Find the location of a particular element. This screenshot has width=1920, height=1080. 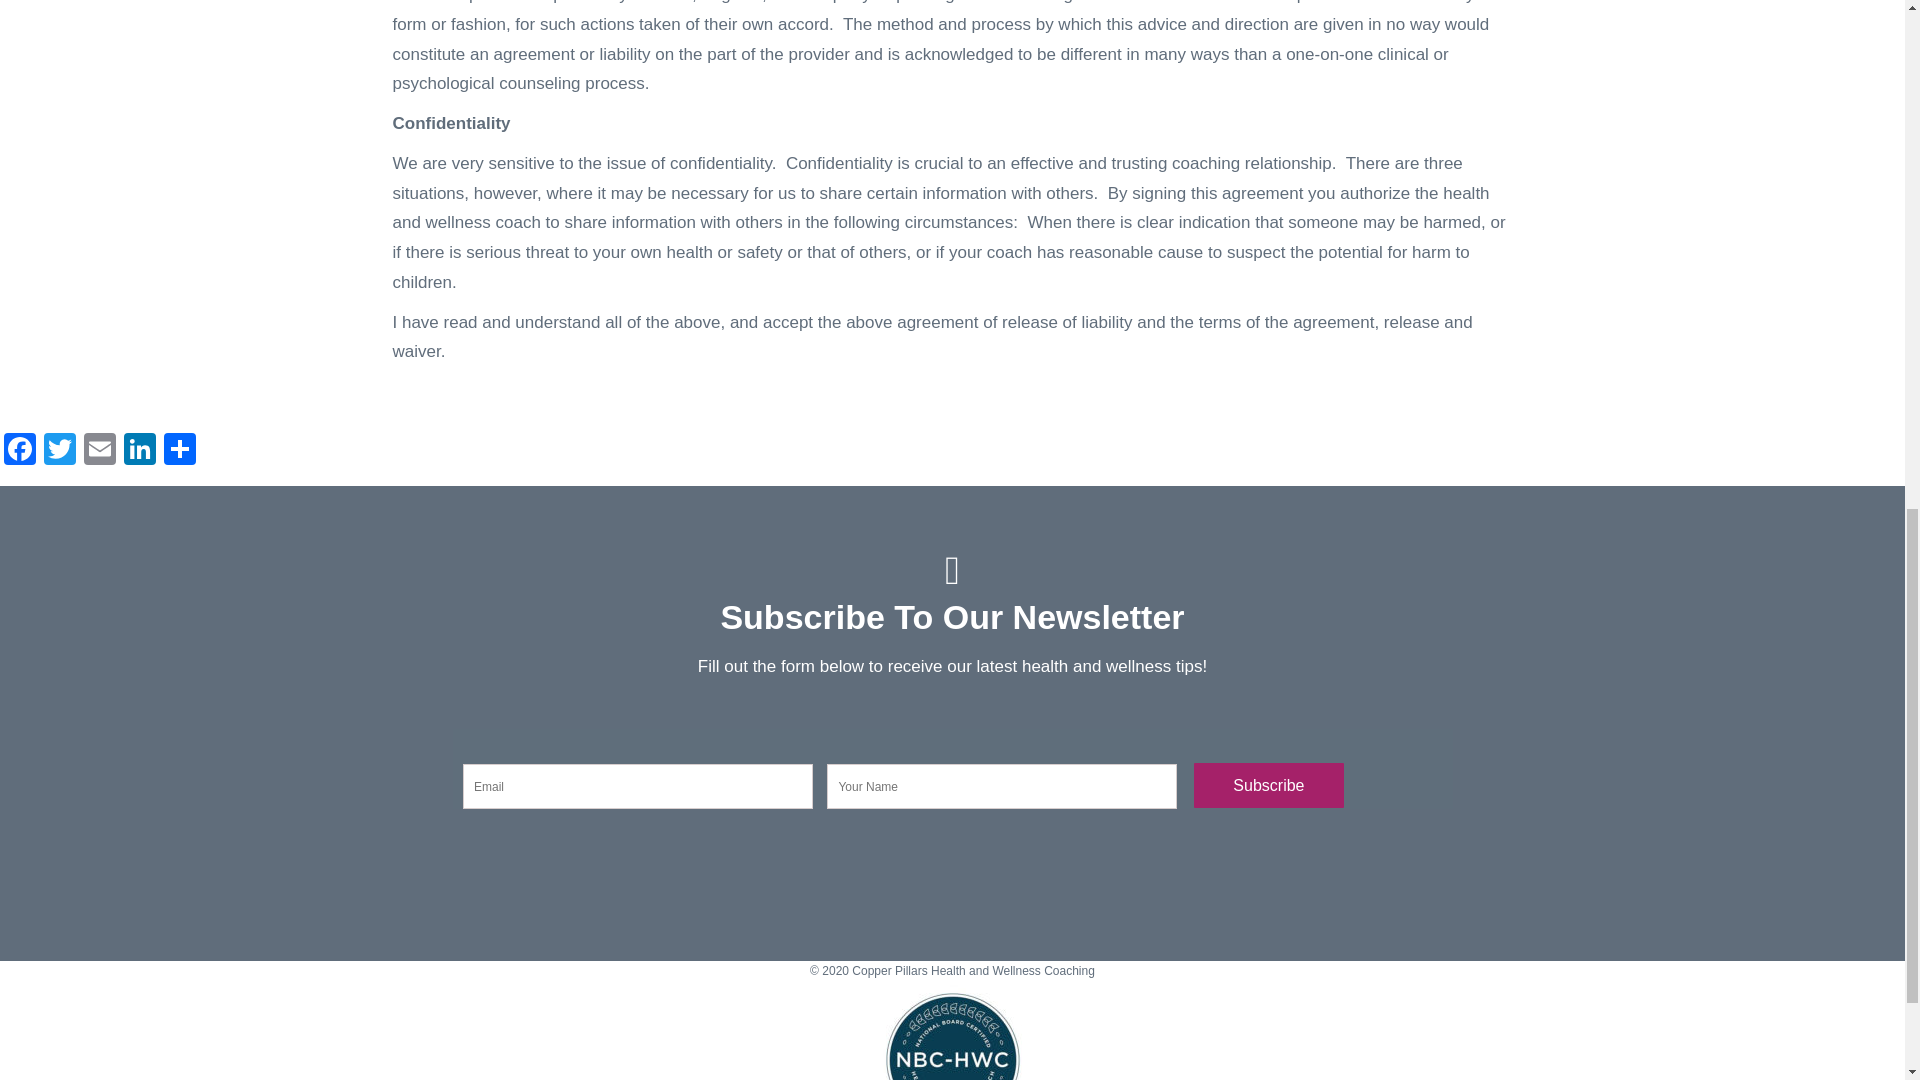

Twitter is located at coordinates (60, 451).